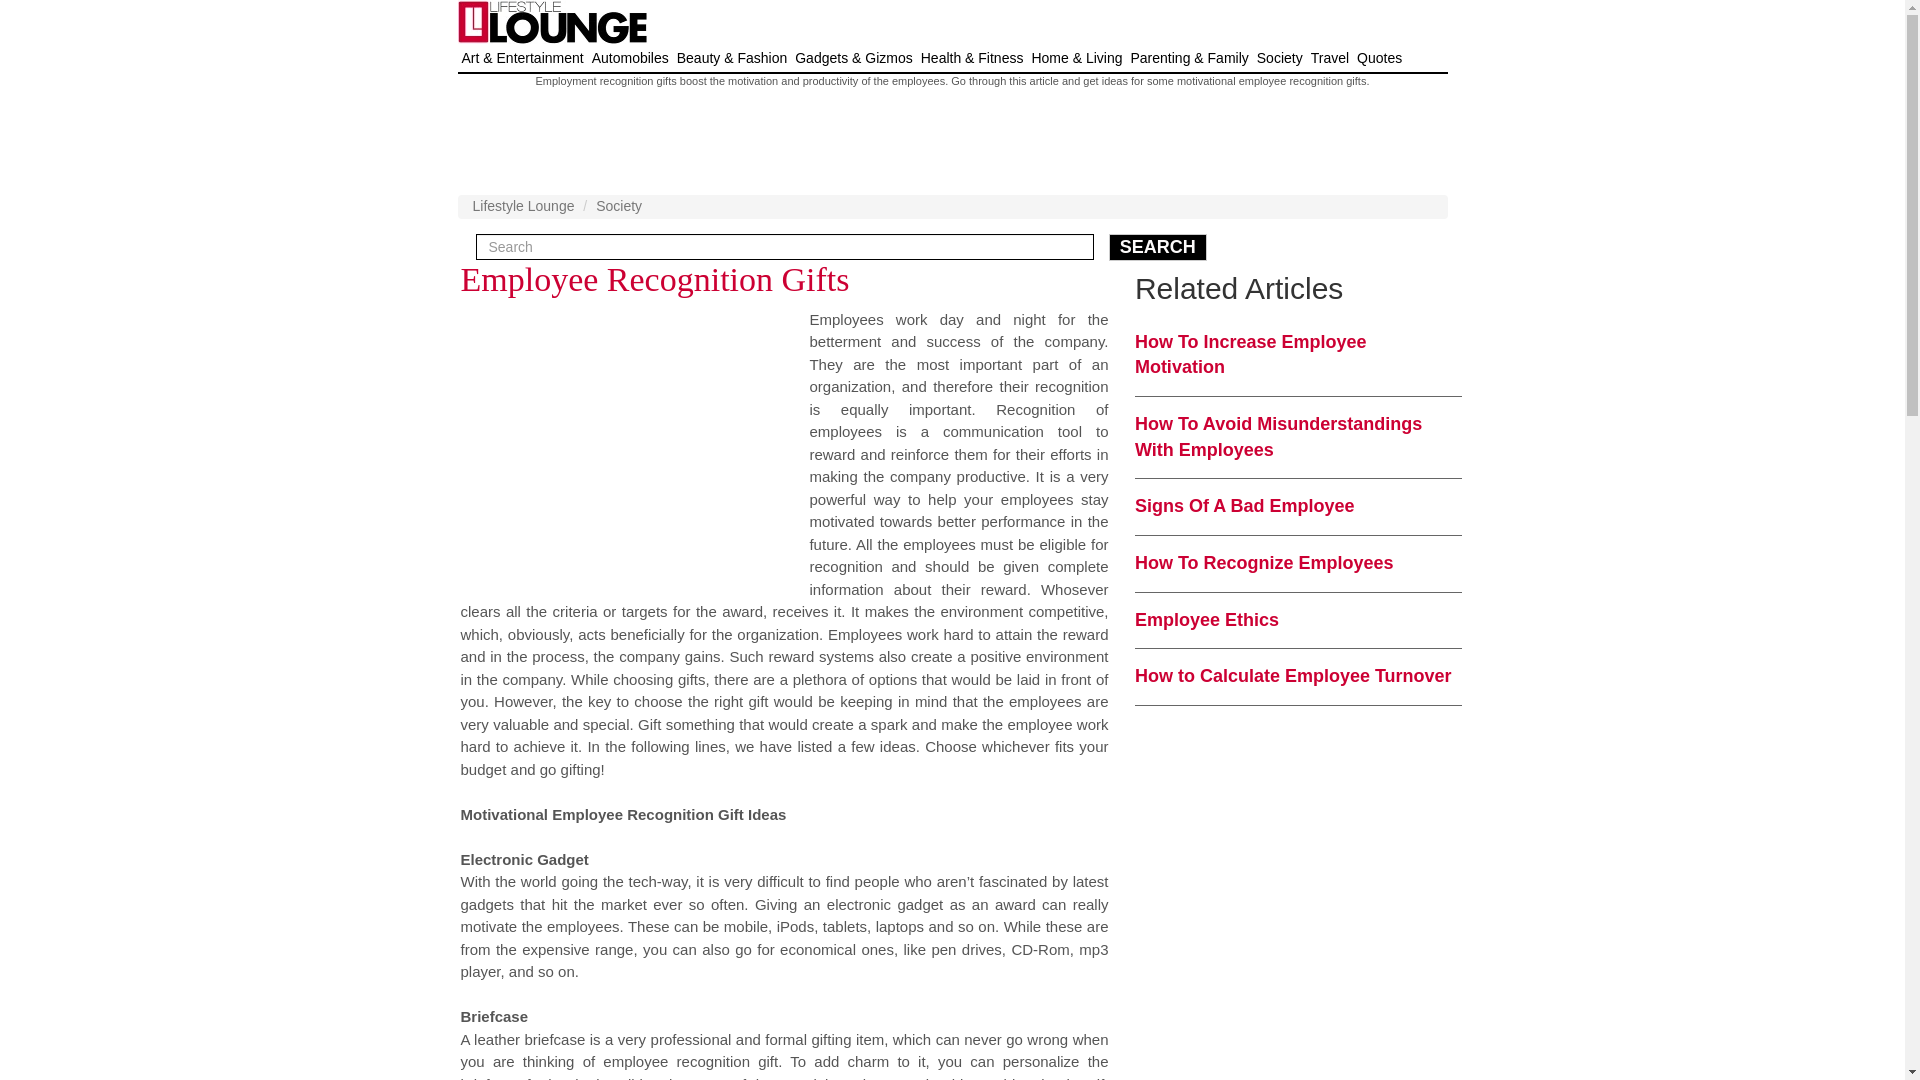  Describe the element at coordinates (1264, 562) in the screenshot. I see `How To Recognize Employees` at that location.